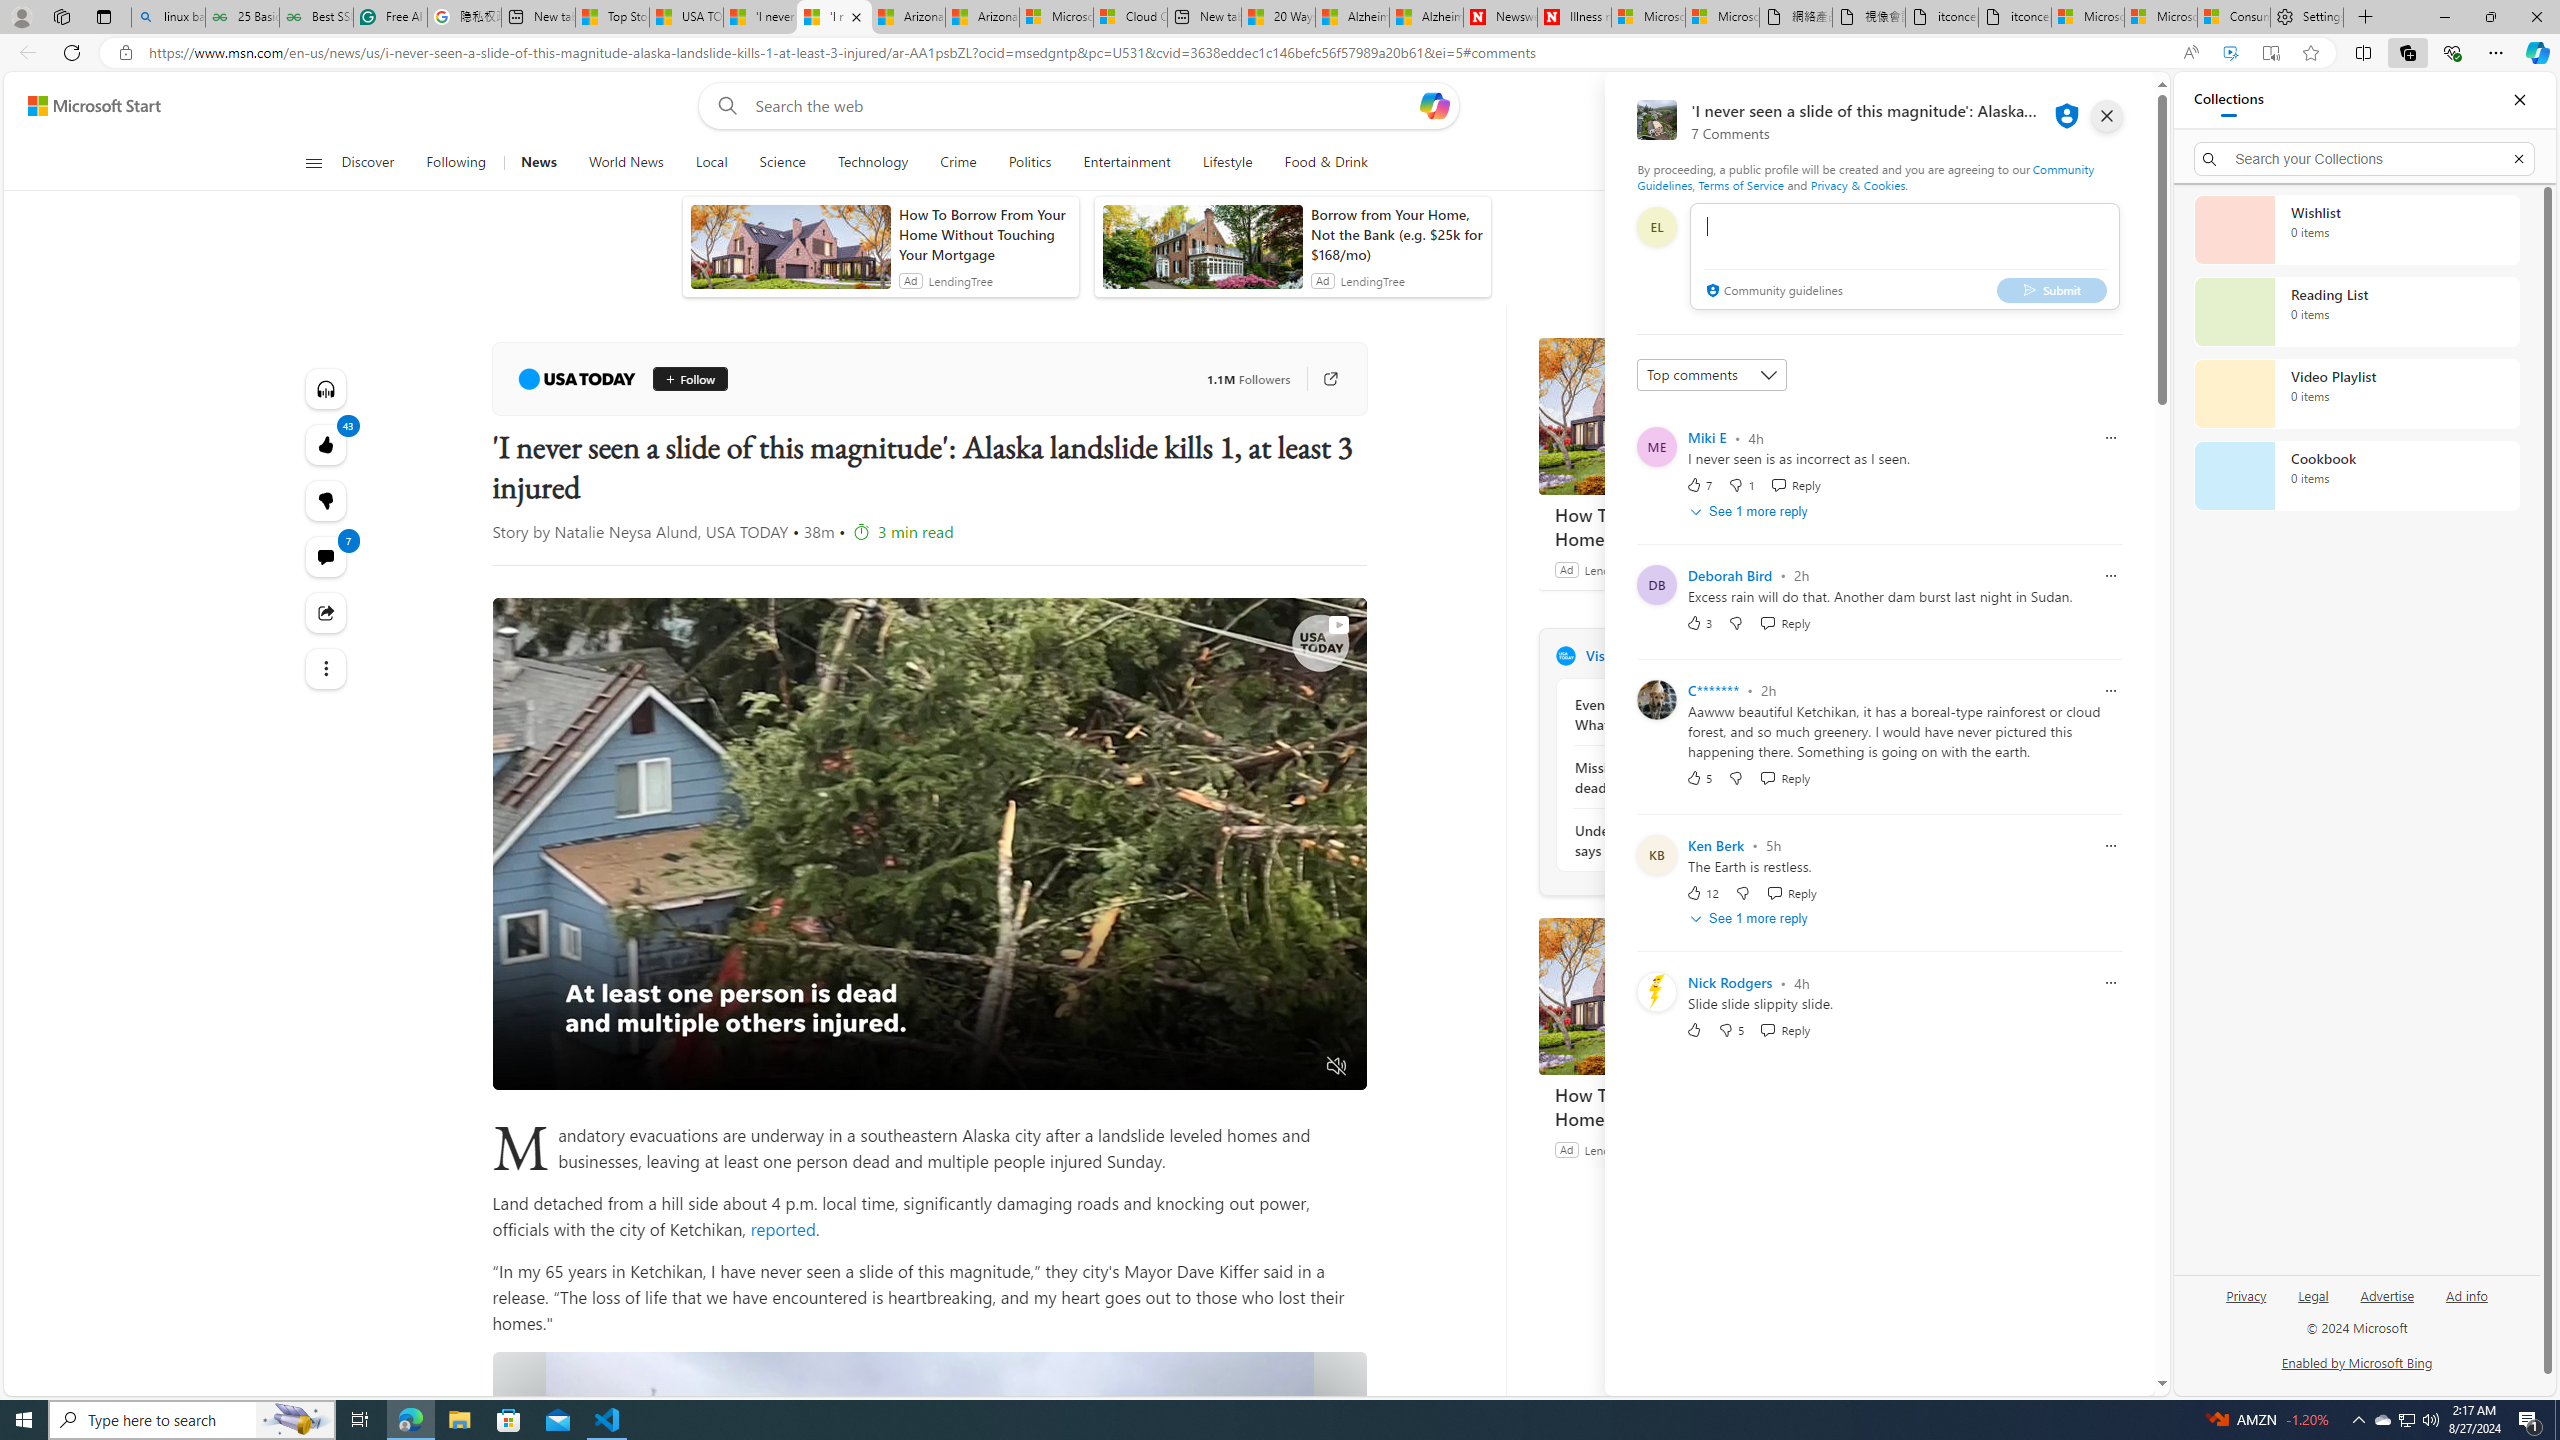  What do you see at coordinates (690, 379) in the screenshot?
I see `Follow` at bounding box center [690, 379].